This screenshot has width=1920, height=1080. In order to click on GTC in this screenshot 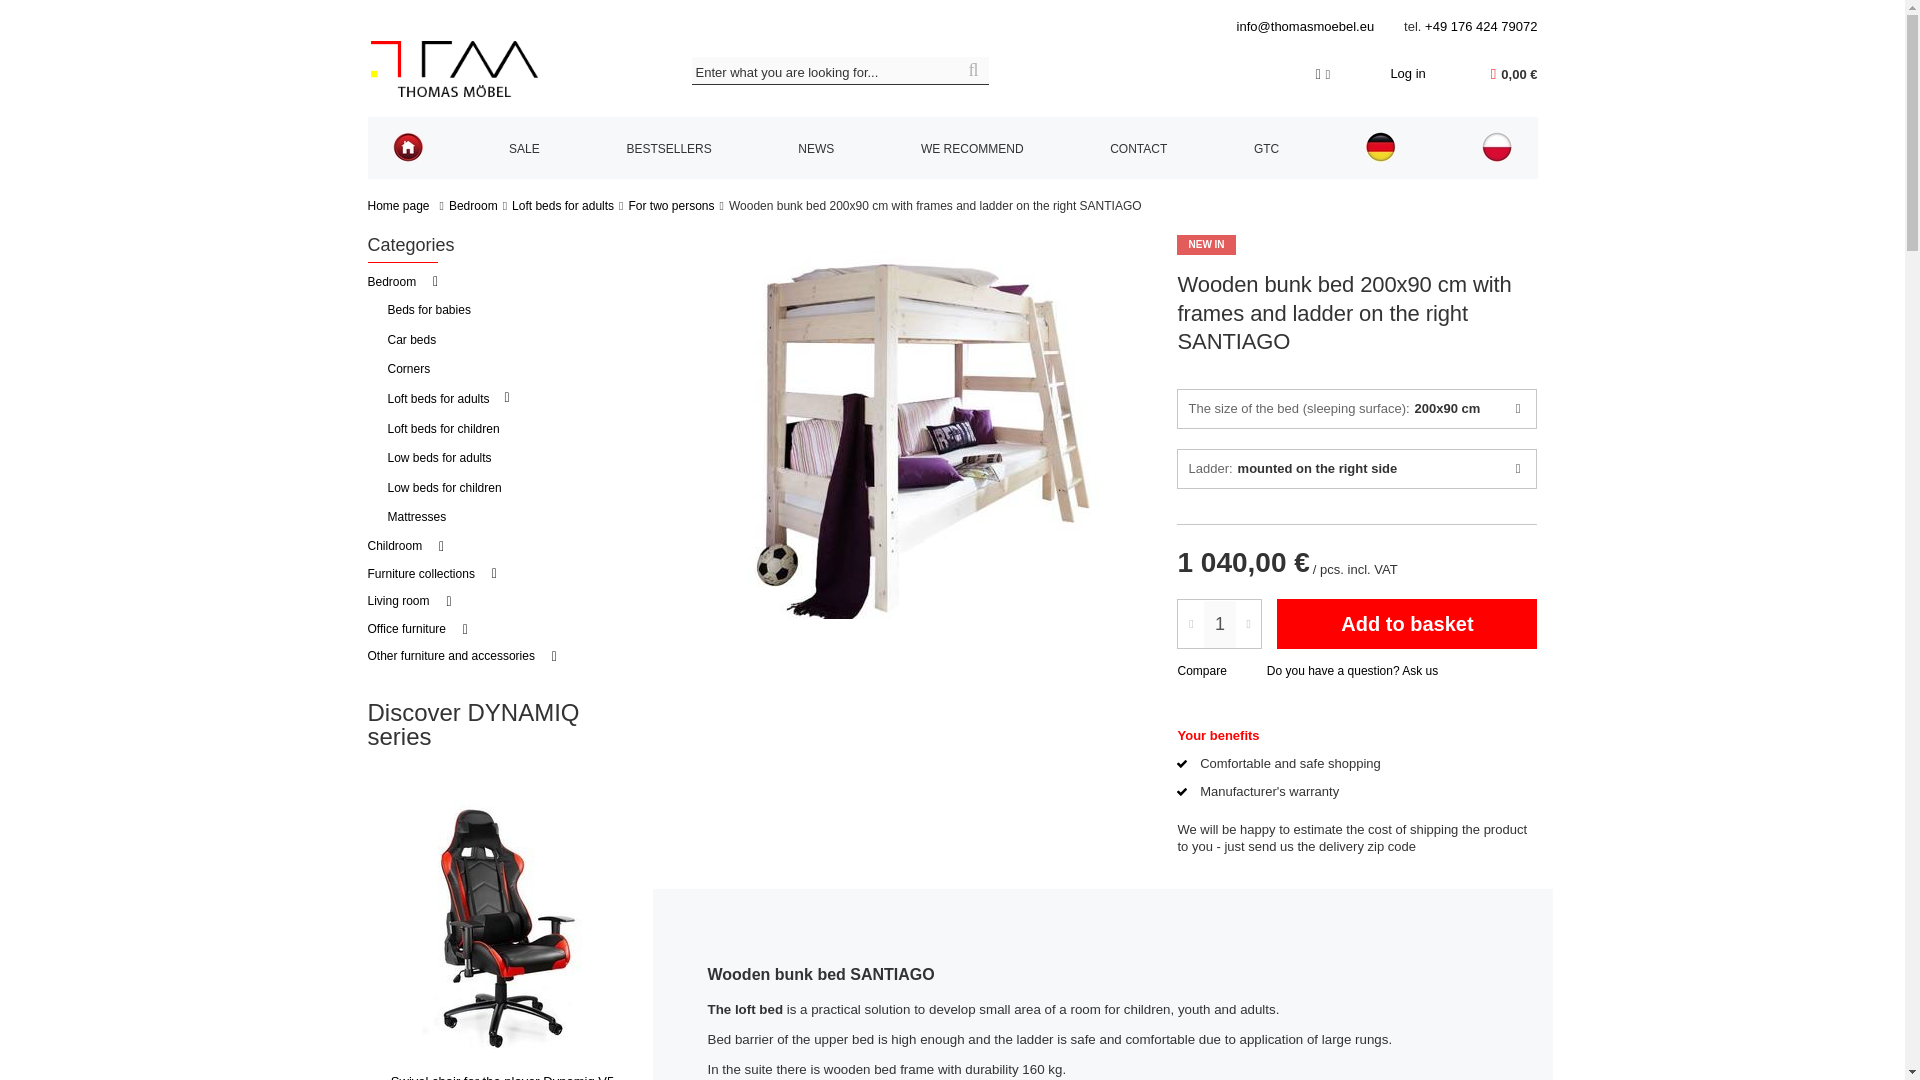, I will do `click(1266, 150)`.